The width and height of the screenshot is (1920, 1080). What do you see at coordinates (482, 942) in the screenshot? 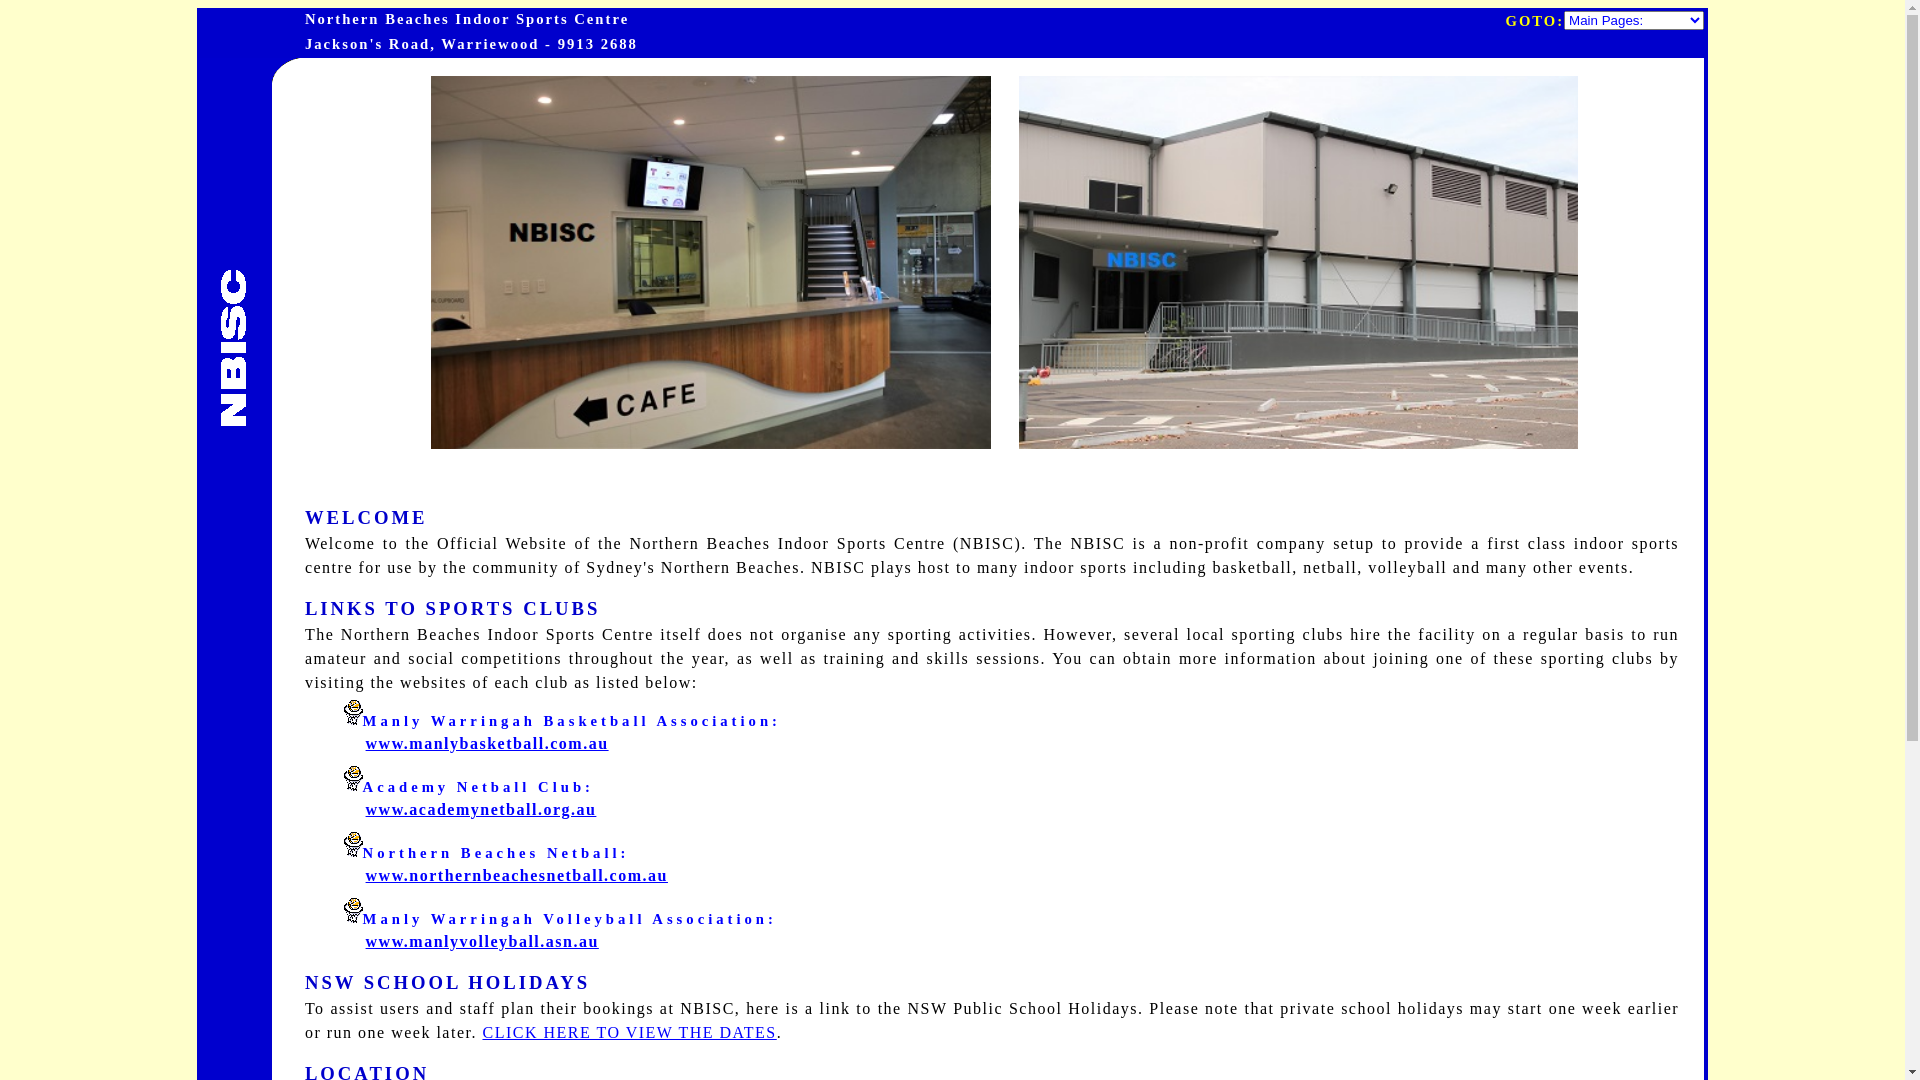
I see `www.manlyvolleyball.asn.au` at bounding box center [482, 942].